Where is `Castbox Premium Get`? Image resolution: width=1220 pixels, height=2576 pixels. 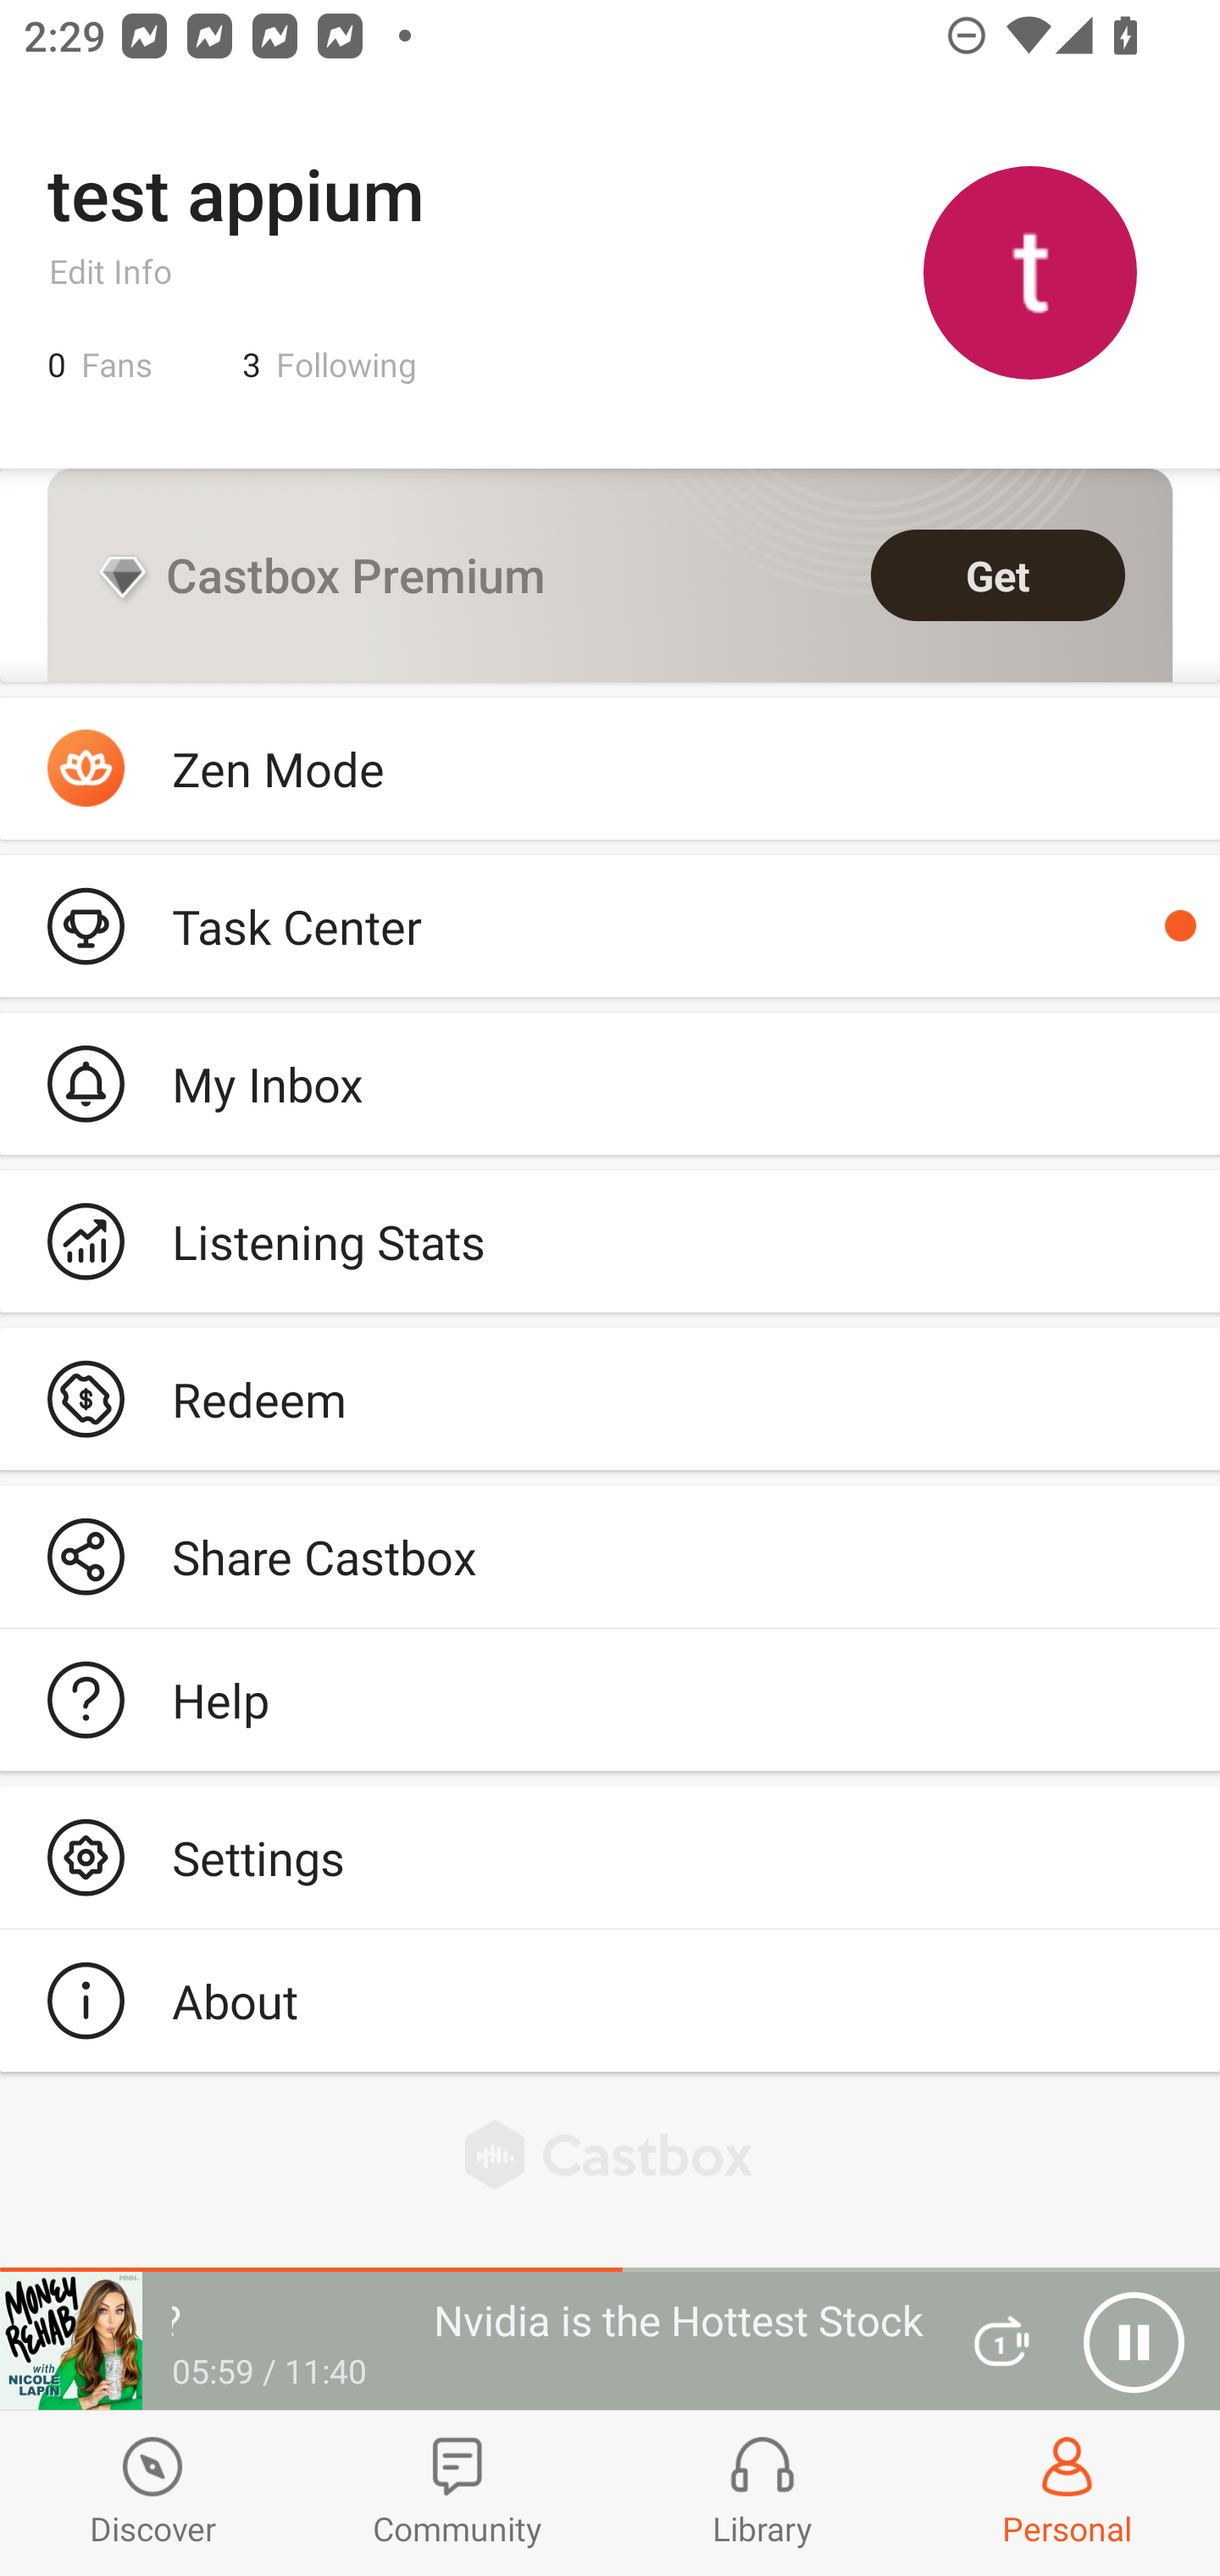 Castbox Premium Get is located at coordinates (610, 575).